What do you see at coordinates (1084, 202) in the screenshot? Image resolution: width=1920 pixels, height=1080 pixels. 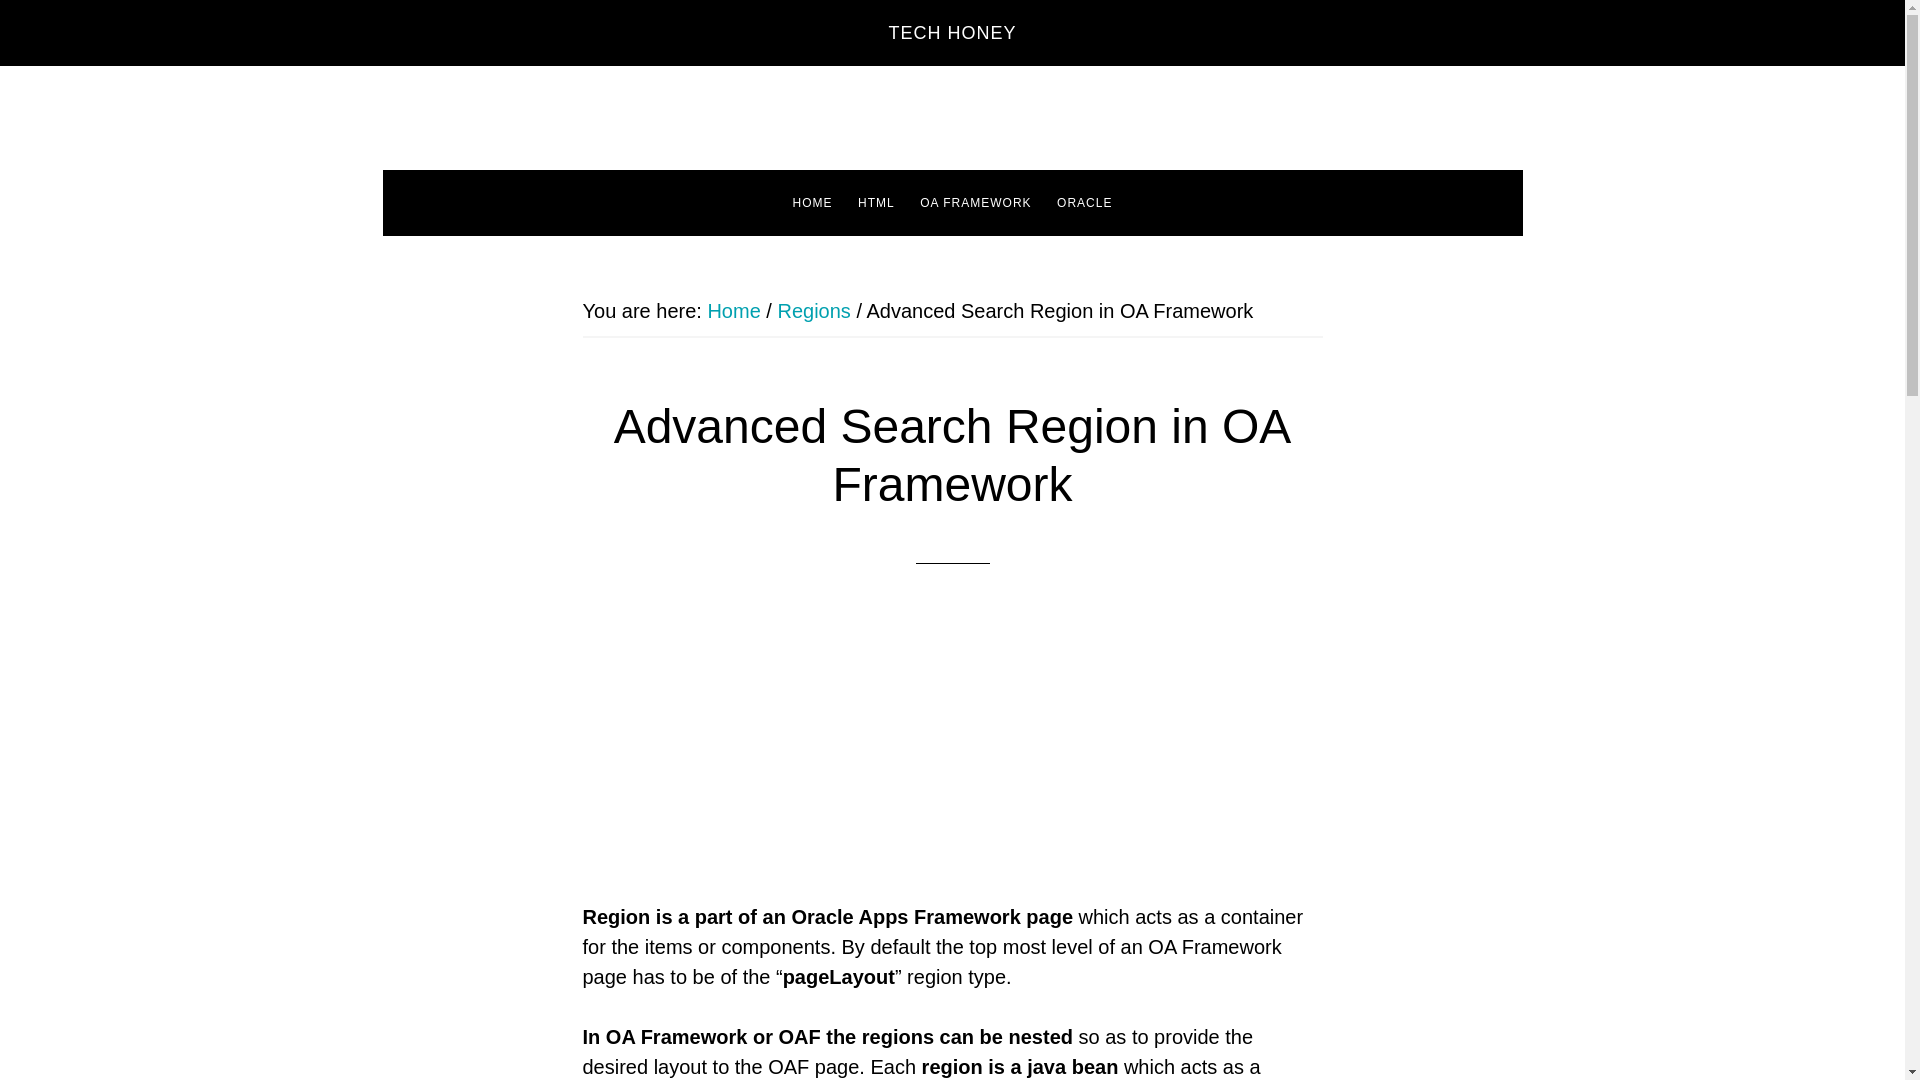 I see `ORACLE` at bounding box center [1084, 202].